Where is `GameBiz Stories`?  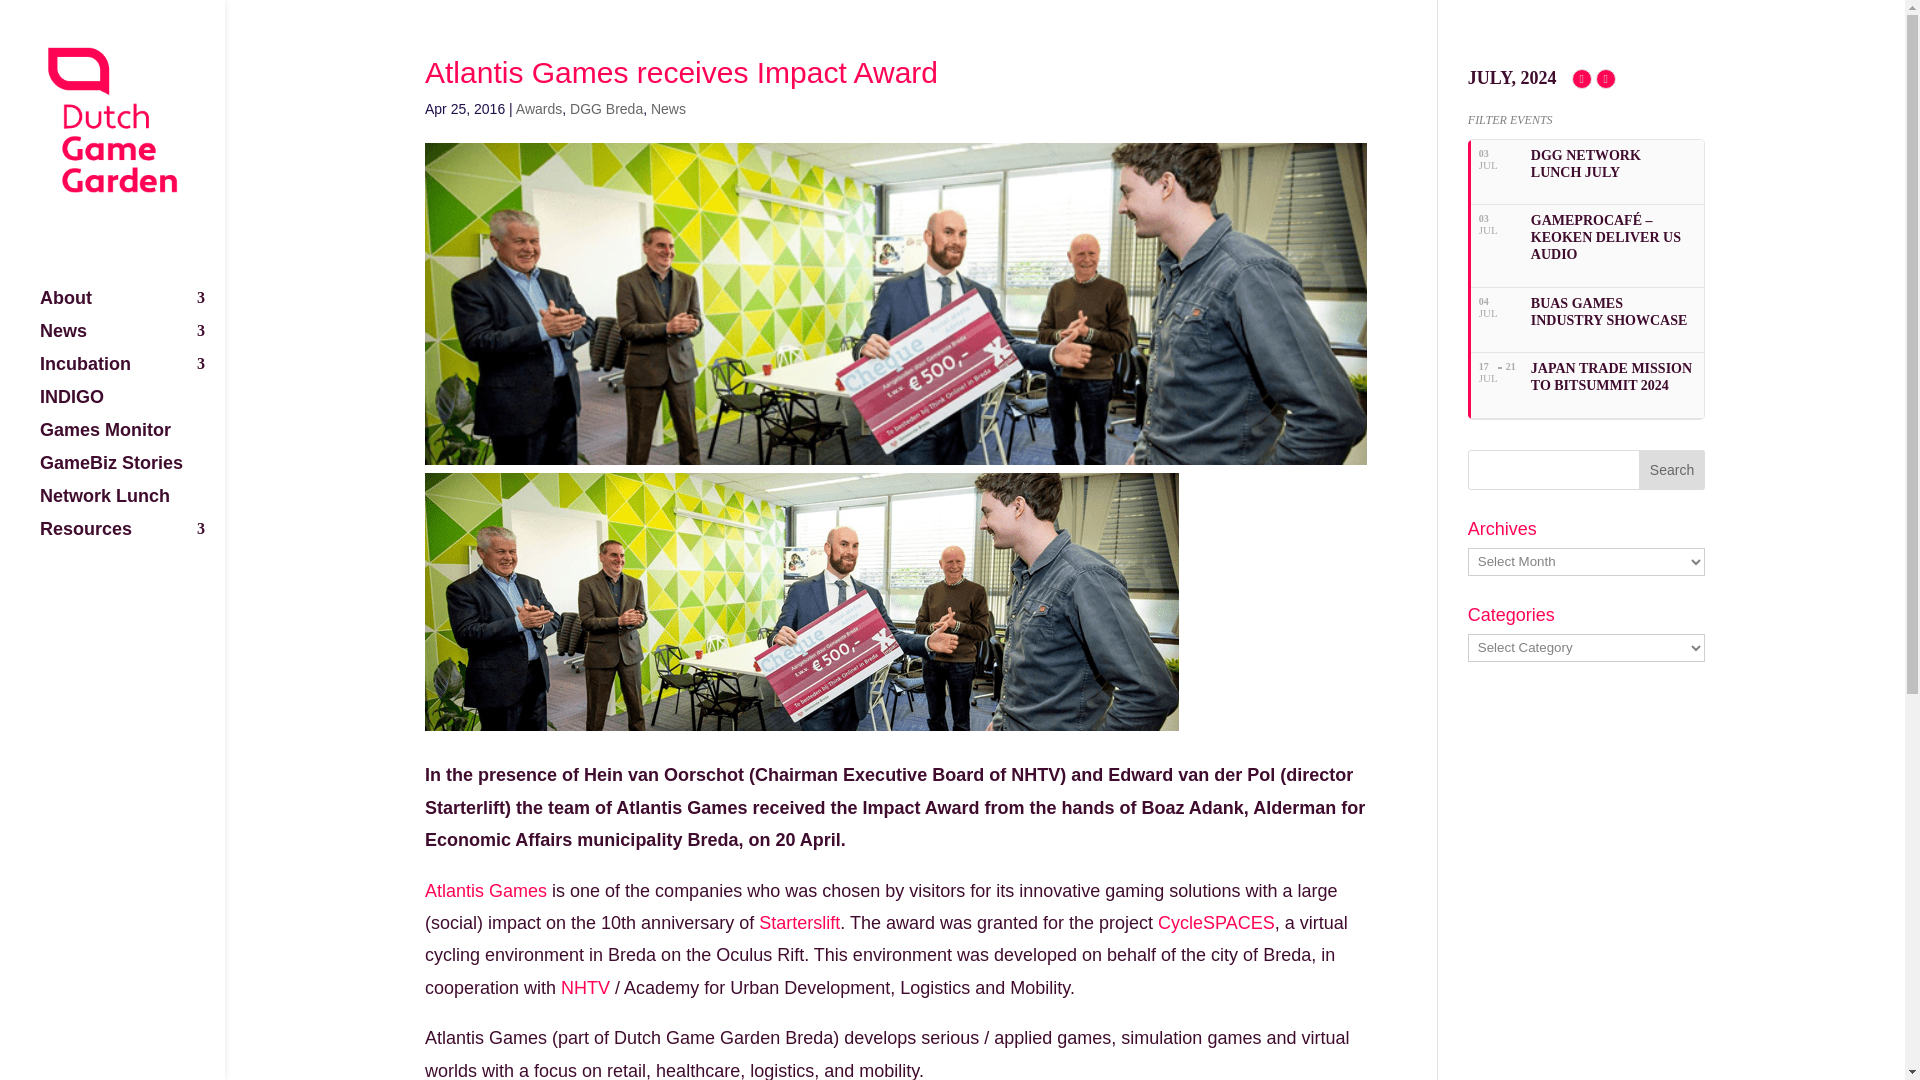
GameBiz Stories is located at coordinates (132, 472).